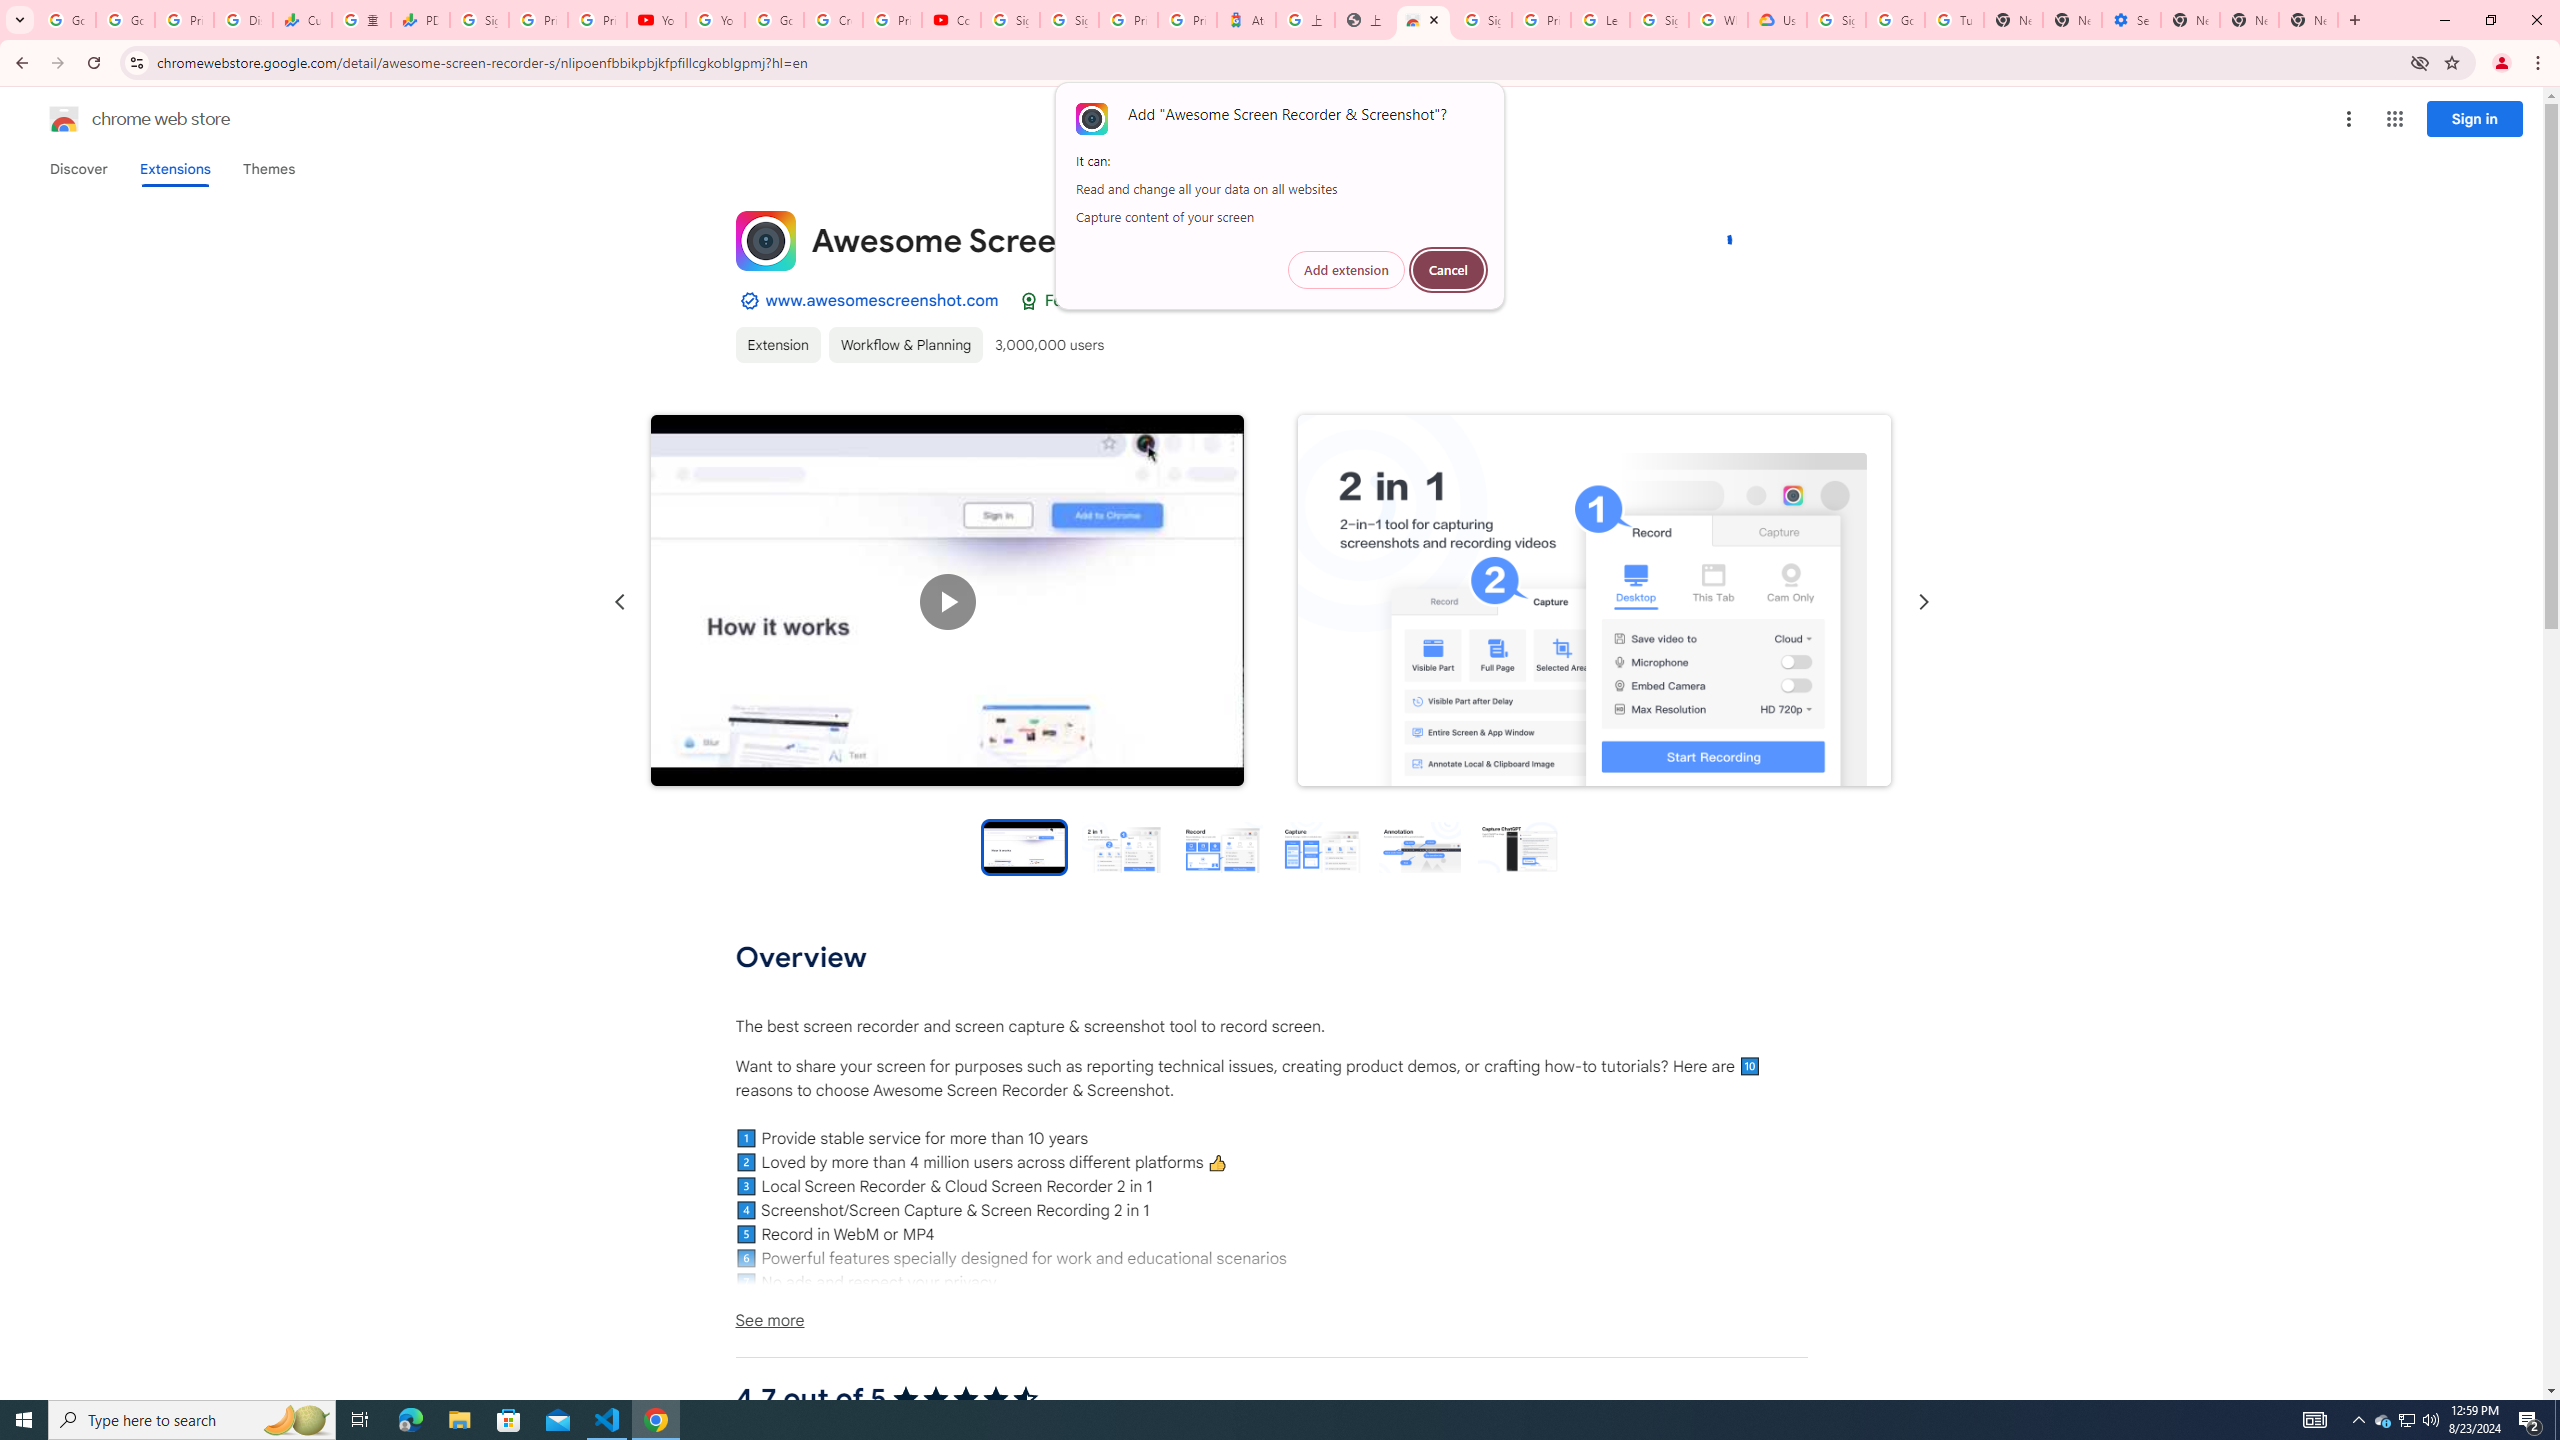 The height and width of the screenshot is (1440, 2560). Describe the element at coordinates (2190, 20) in the screenshot. I see `New Tab` at that location.